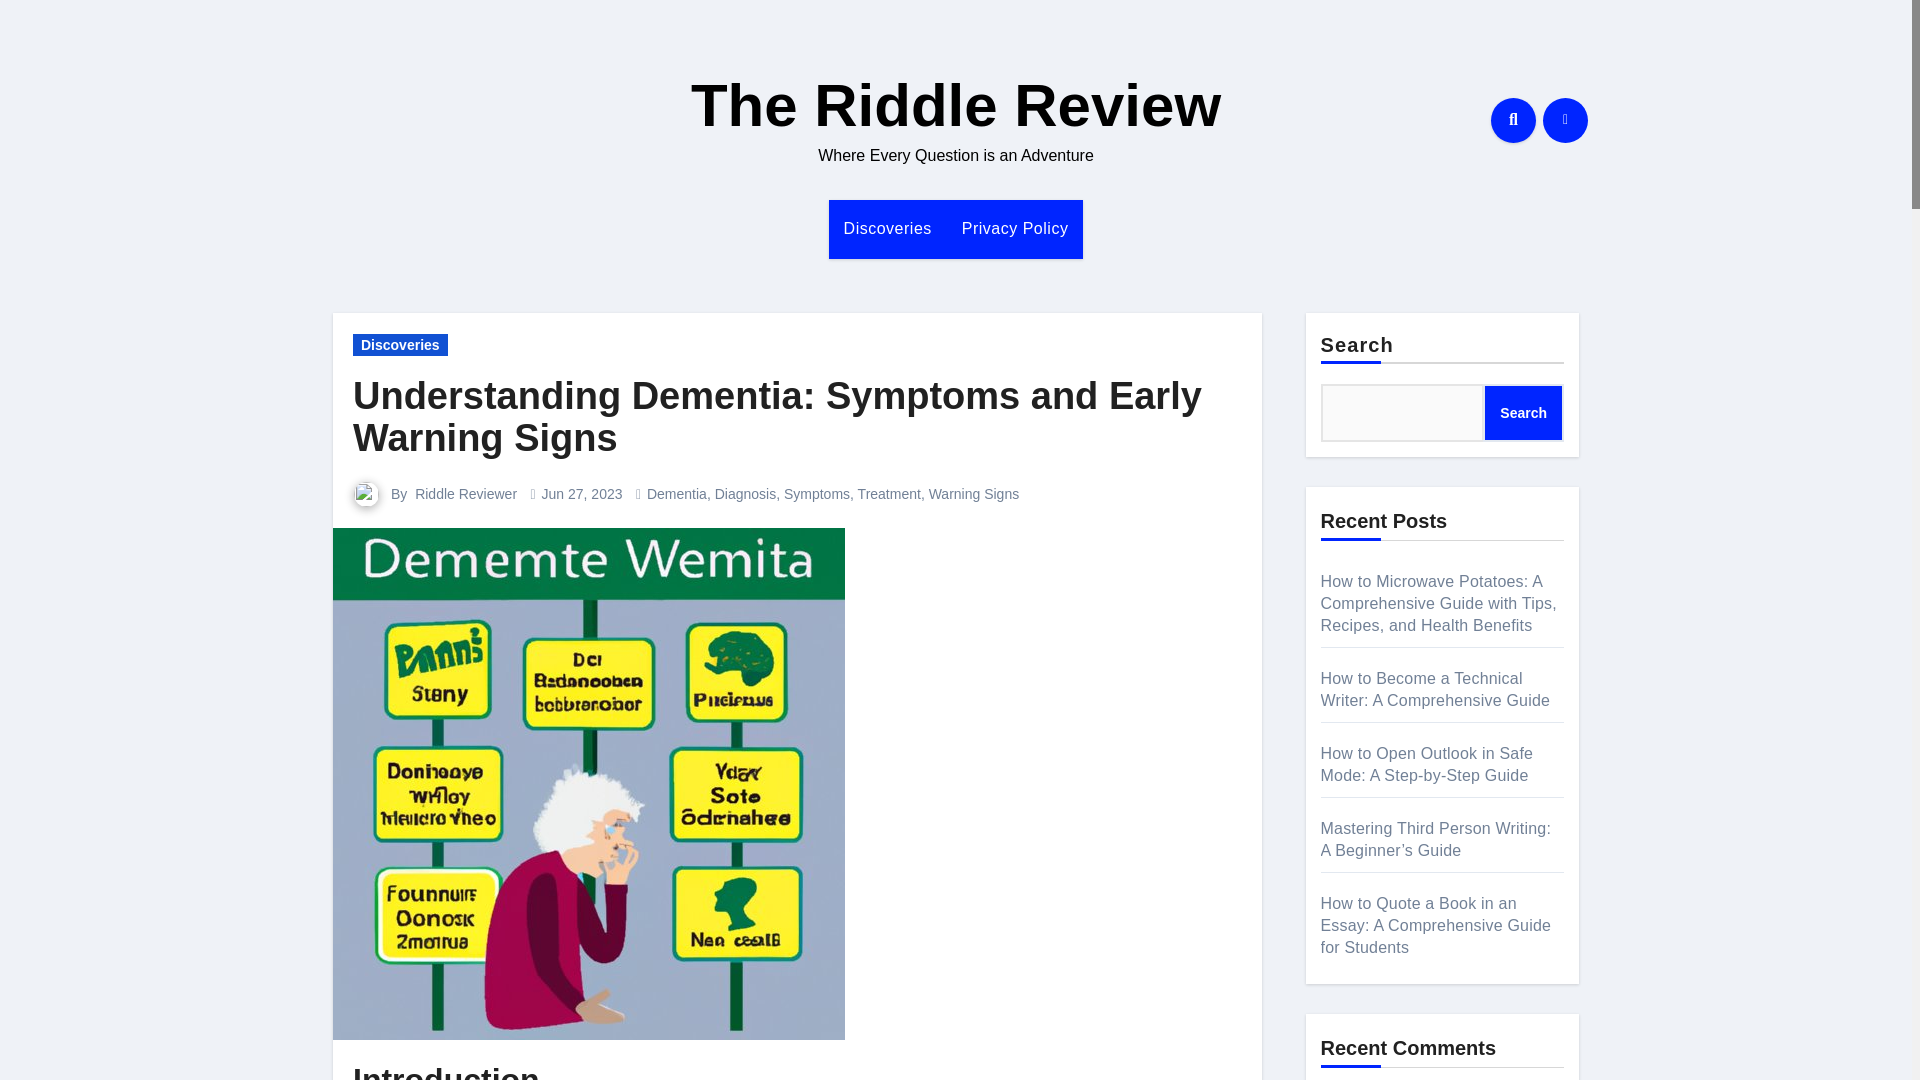 The height and width of the screenshot is (1080, 1920). I want to click on Riddle Reviewer, so click(465, 494).